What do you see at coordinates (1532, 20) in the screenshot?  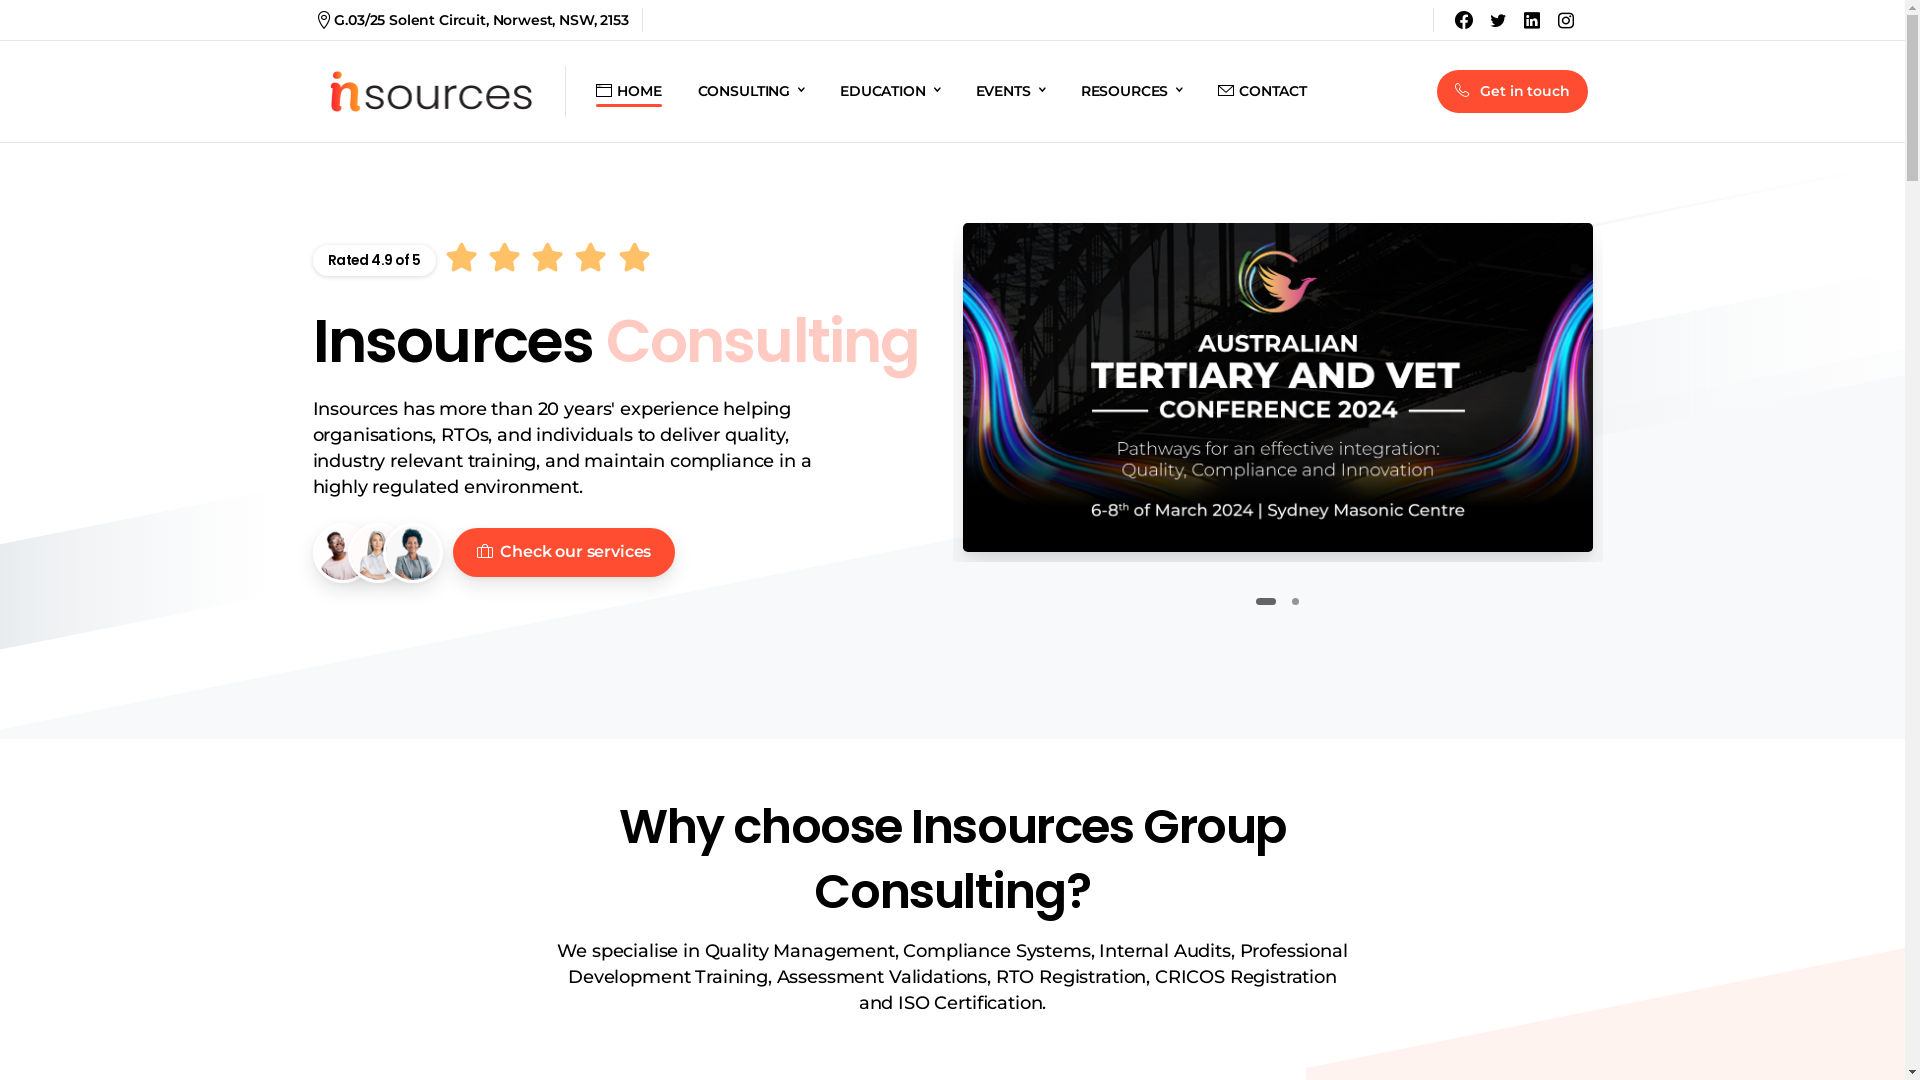 I see `linkedin` at bounding box center [1532, 20].